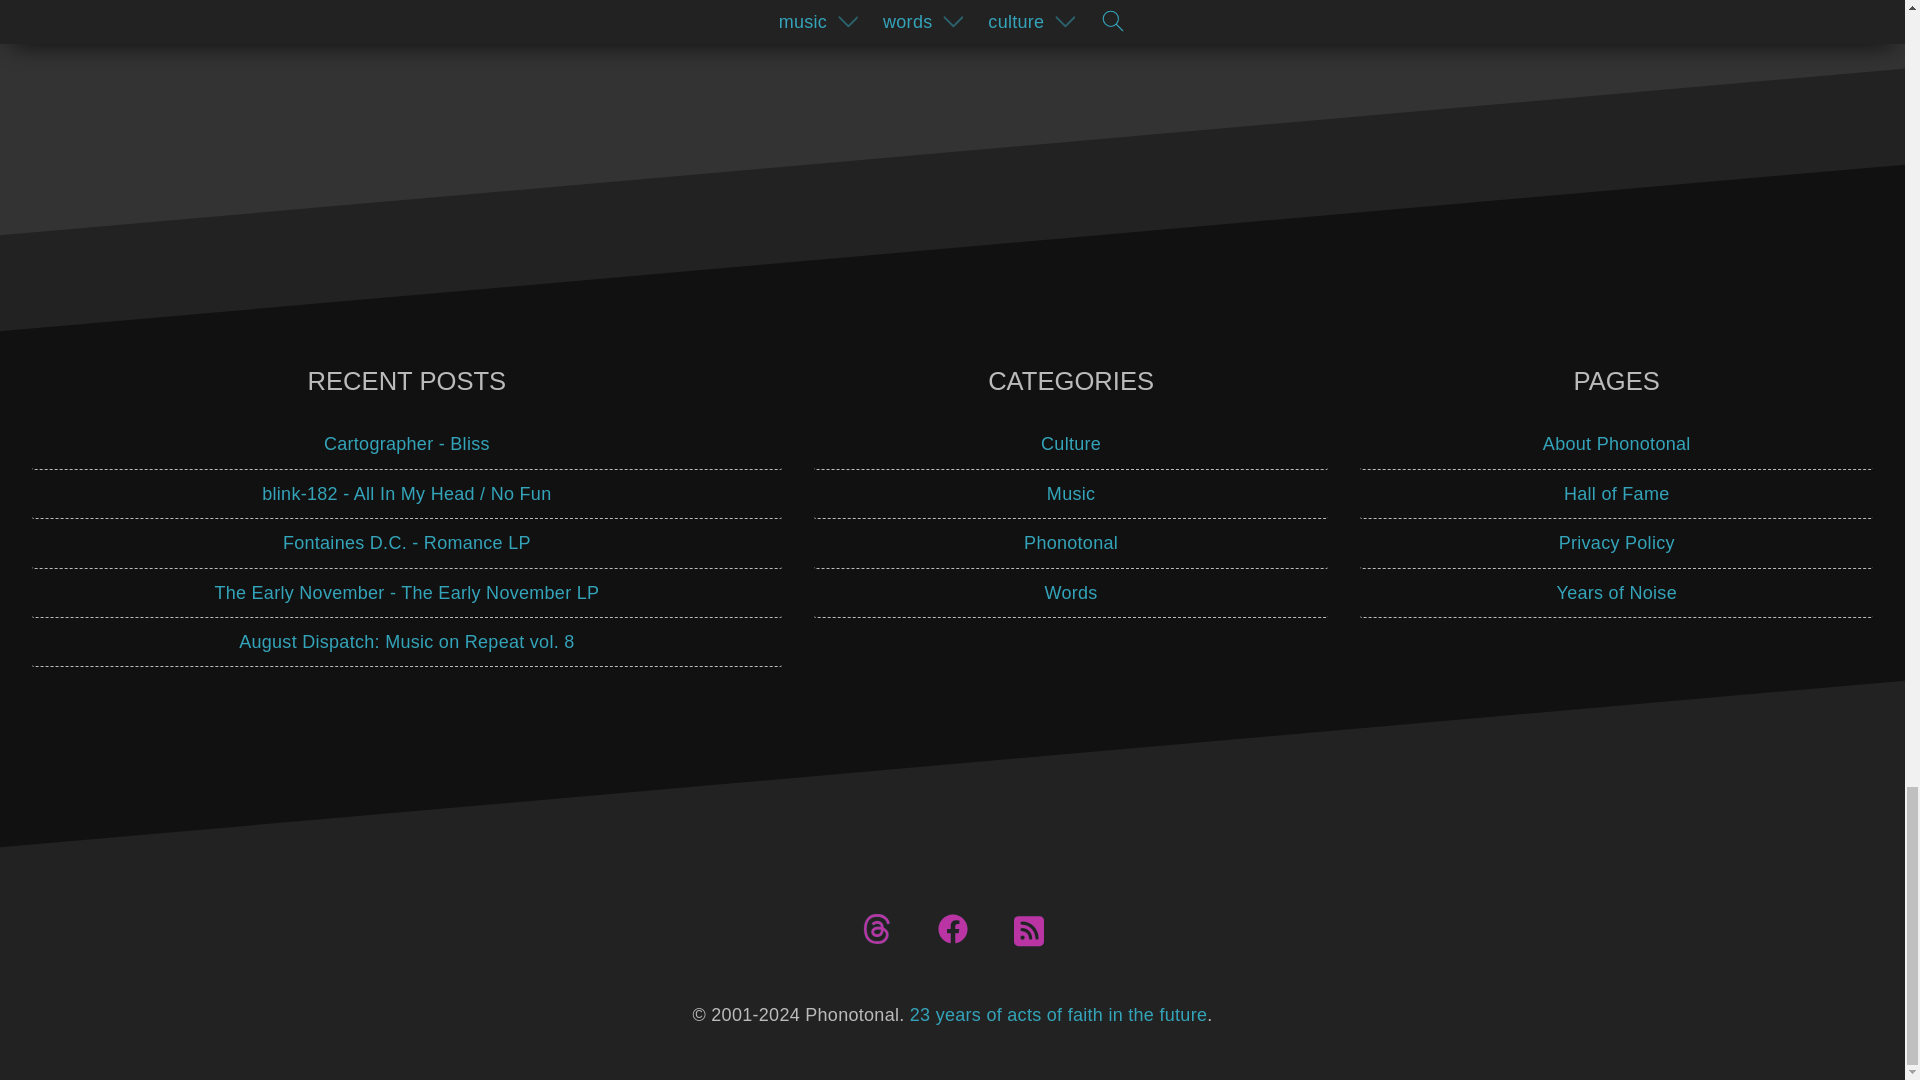 The width and height of the screenshot is (1920, 1080). What do you see at coordinates (1071, 444) in the screenshot?
I see `Culture` at bounding box center [1071, 444].